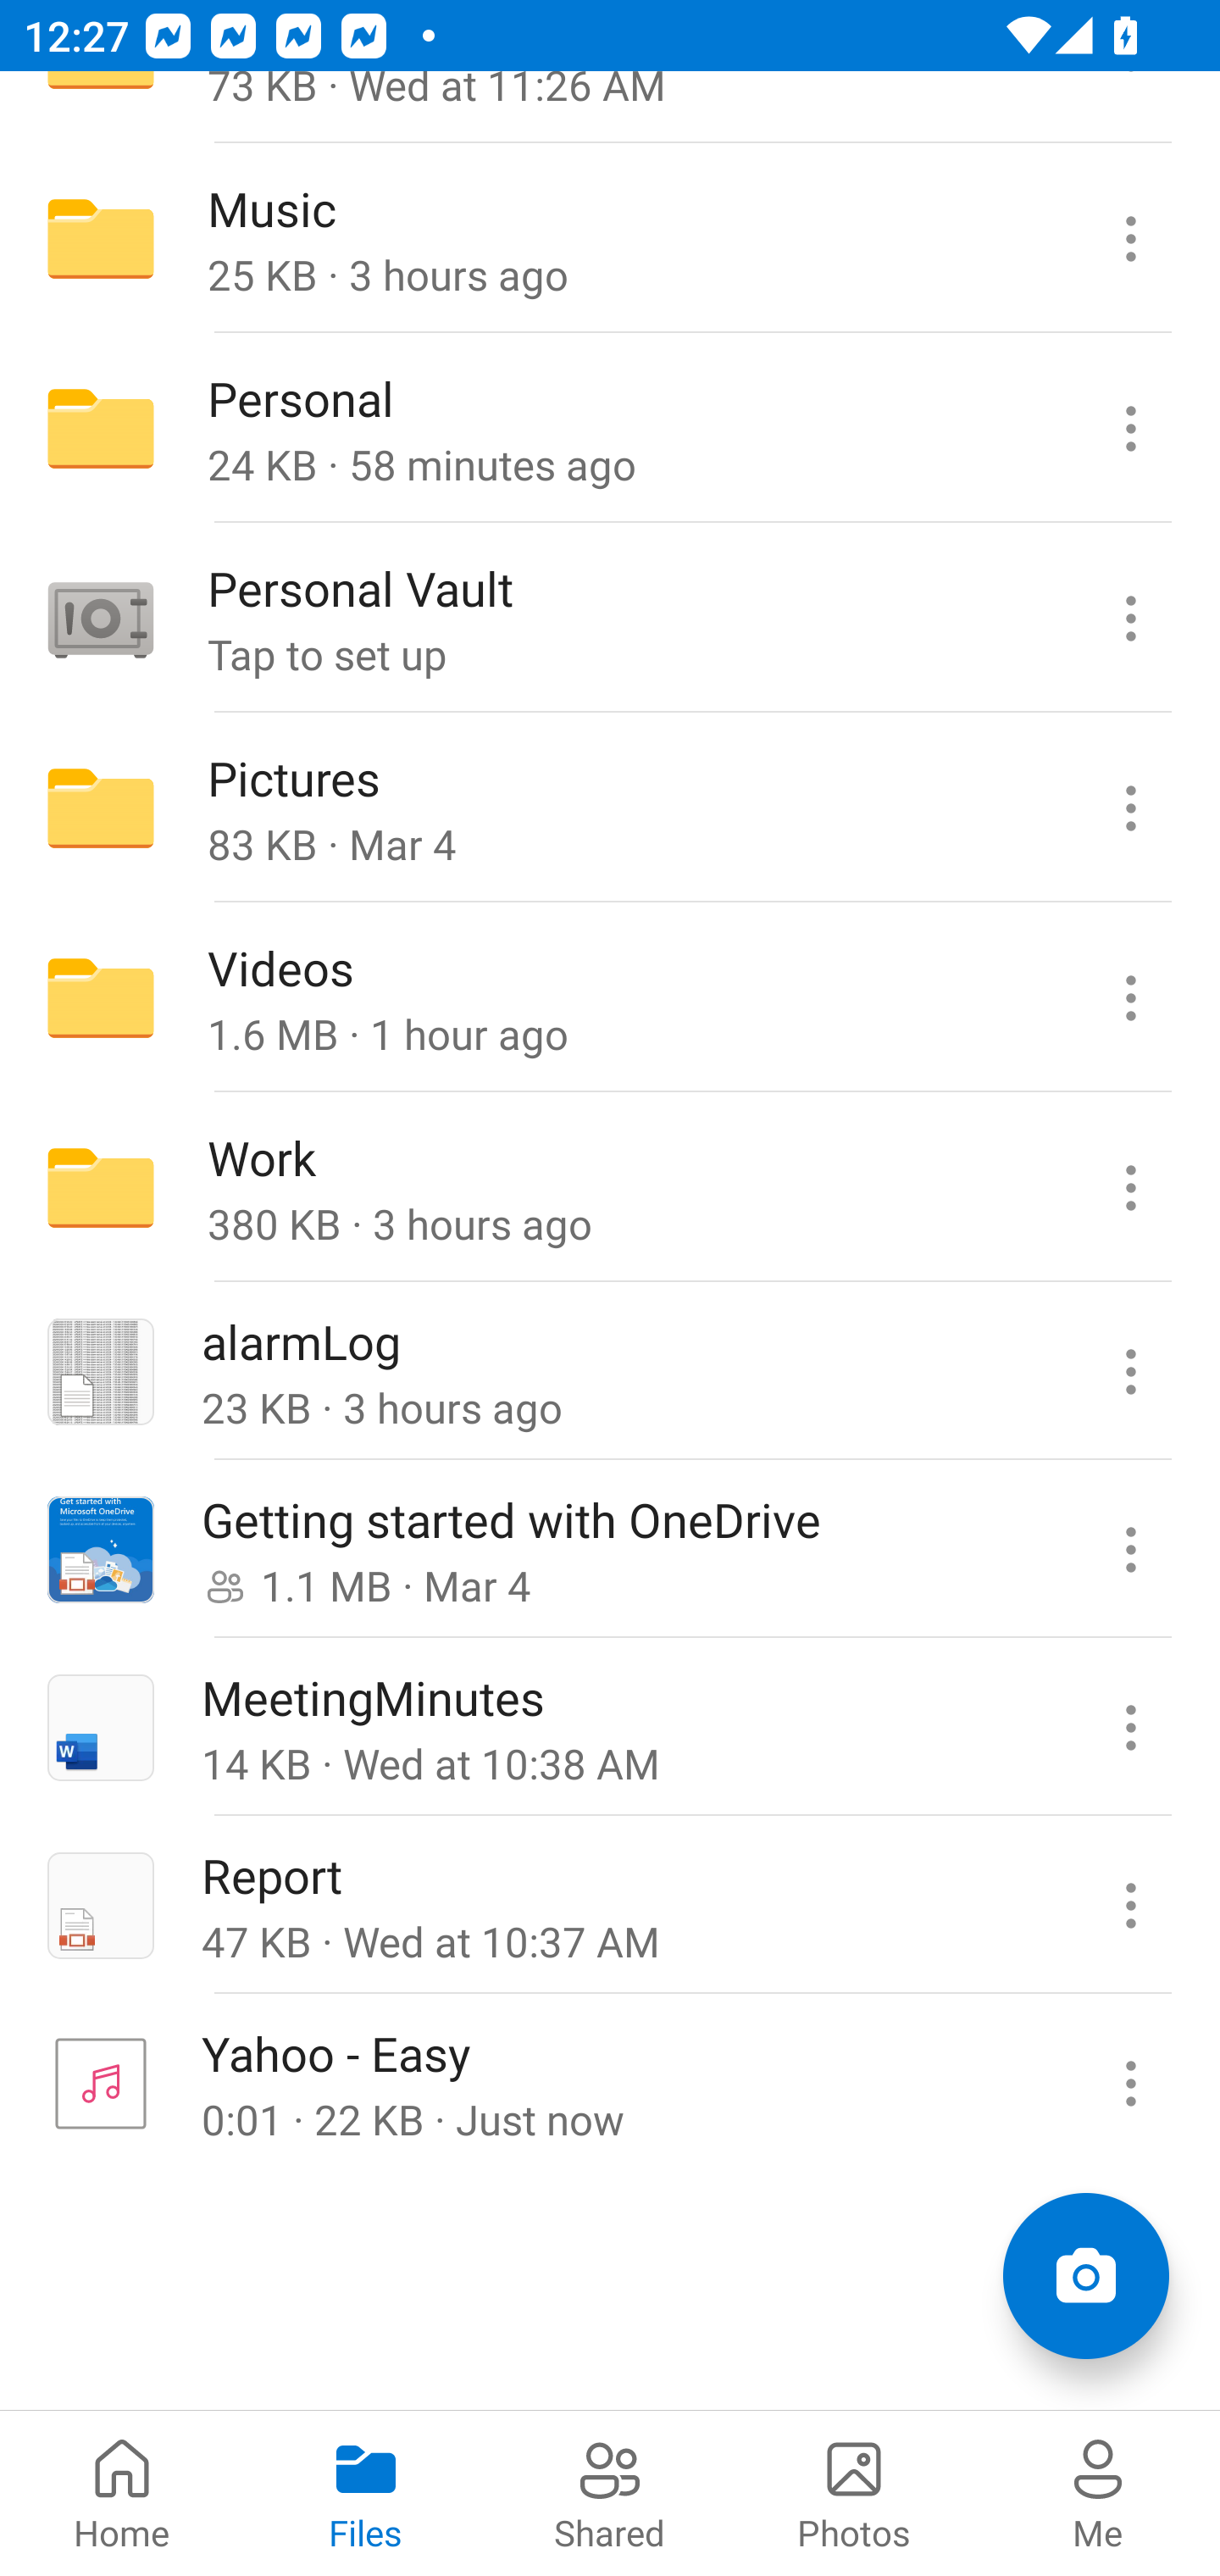 This screenshot has width=1220, height=2576. I want to click on Folder Music 25 KB · 3 hours ago Music commands, so click(610, 239).